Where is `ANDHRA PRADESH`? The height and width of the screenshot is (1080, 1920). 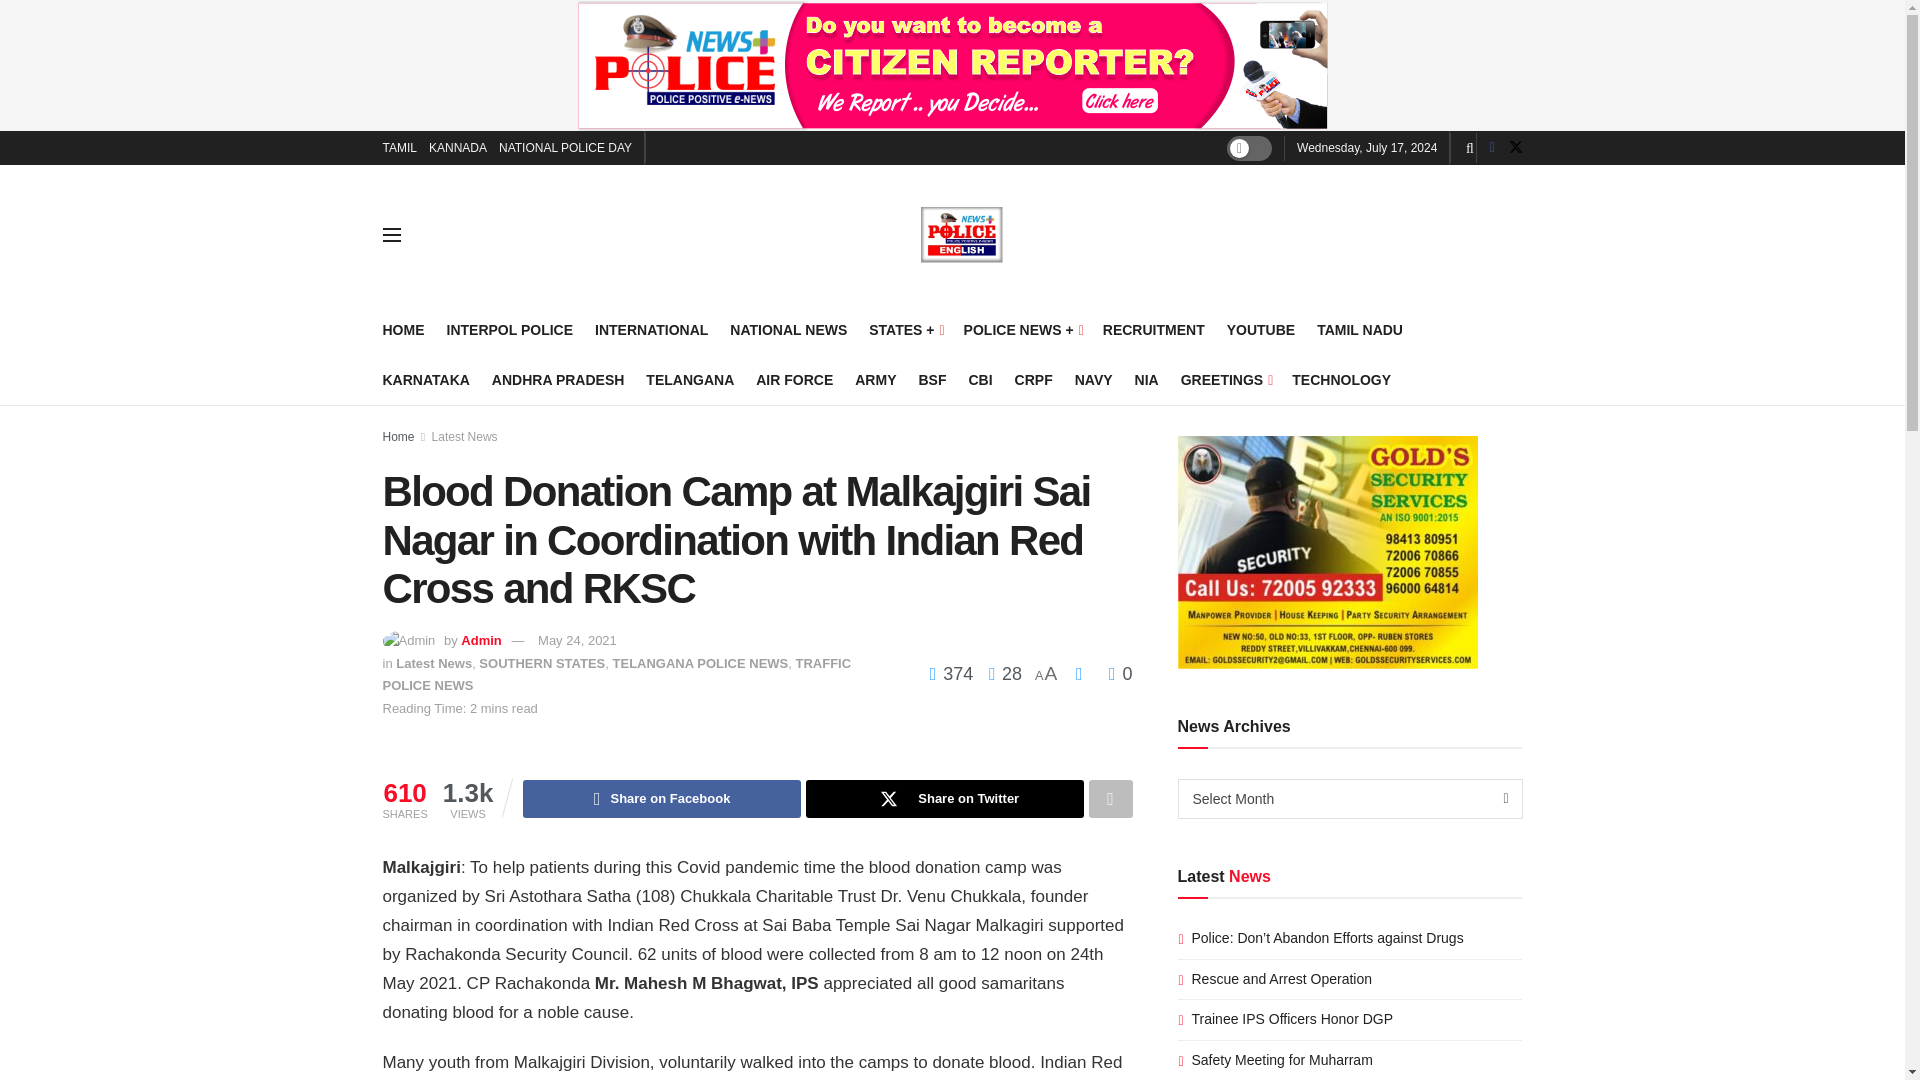 ANDHRA PRADESH is located at coordinates (558, 380).